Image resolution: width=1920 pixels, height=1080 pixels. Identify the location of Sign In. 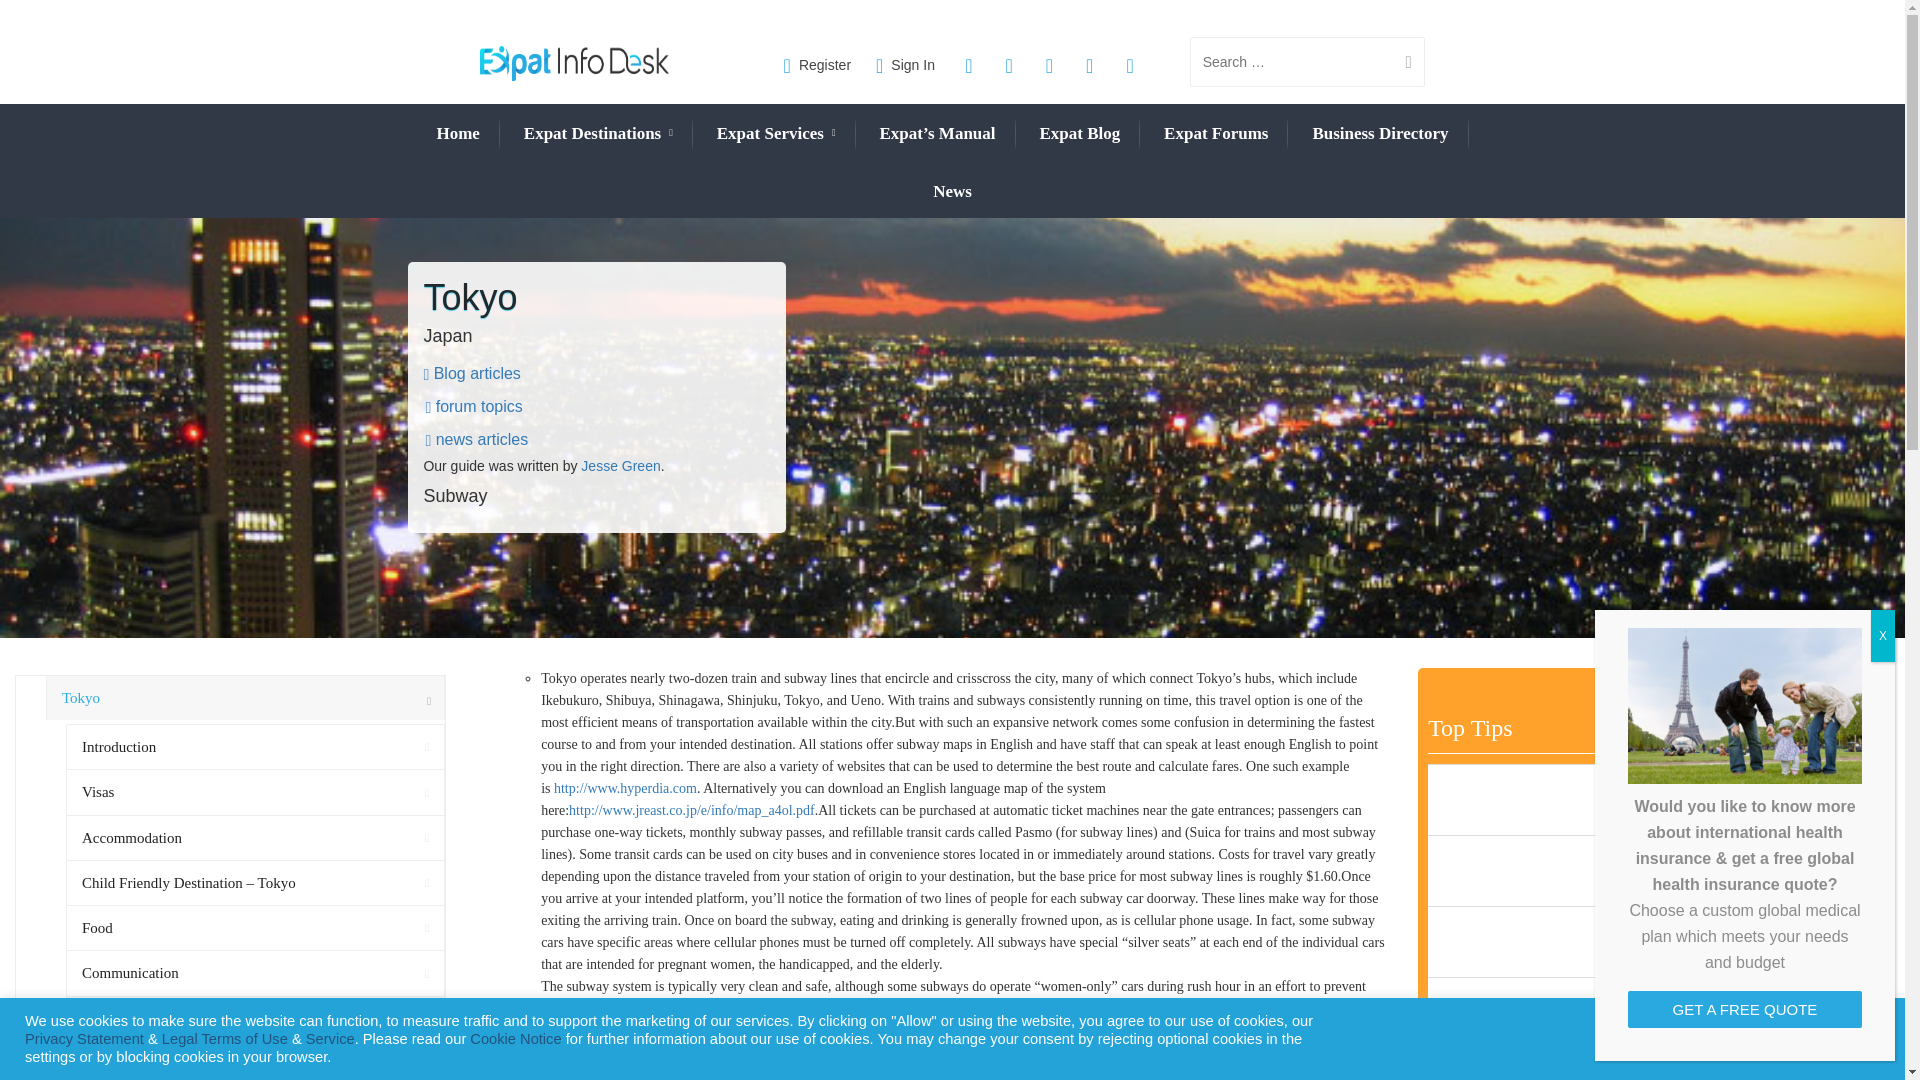
(905, 64).